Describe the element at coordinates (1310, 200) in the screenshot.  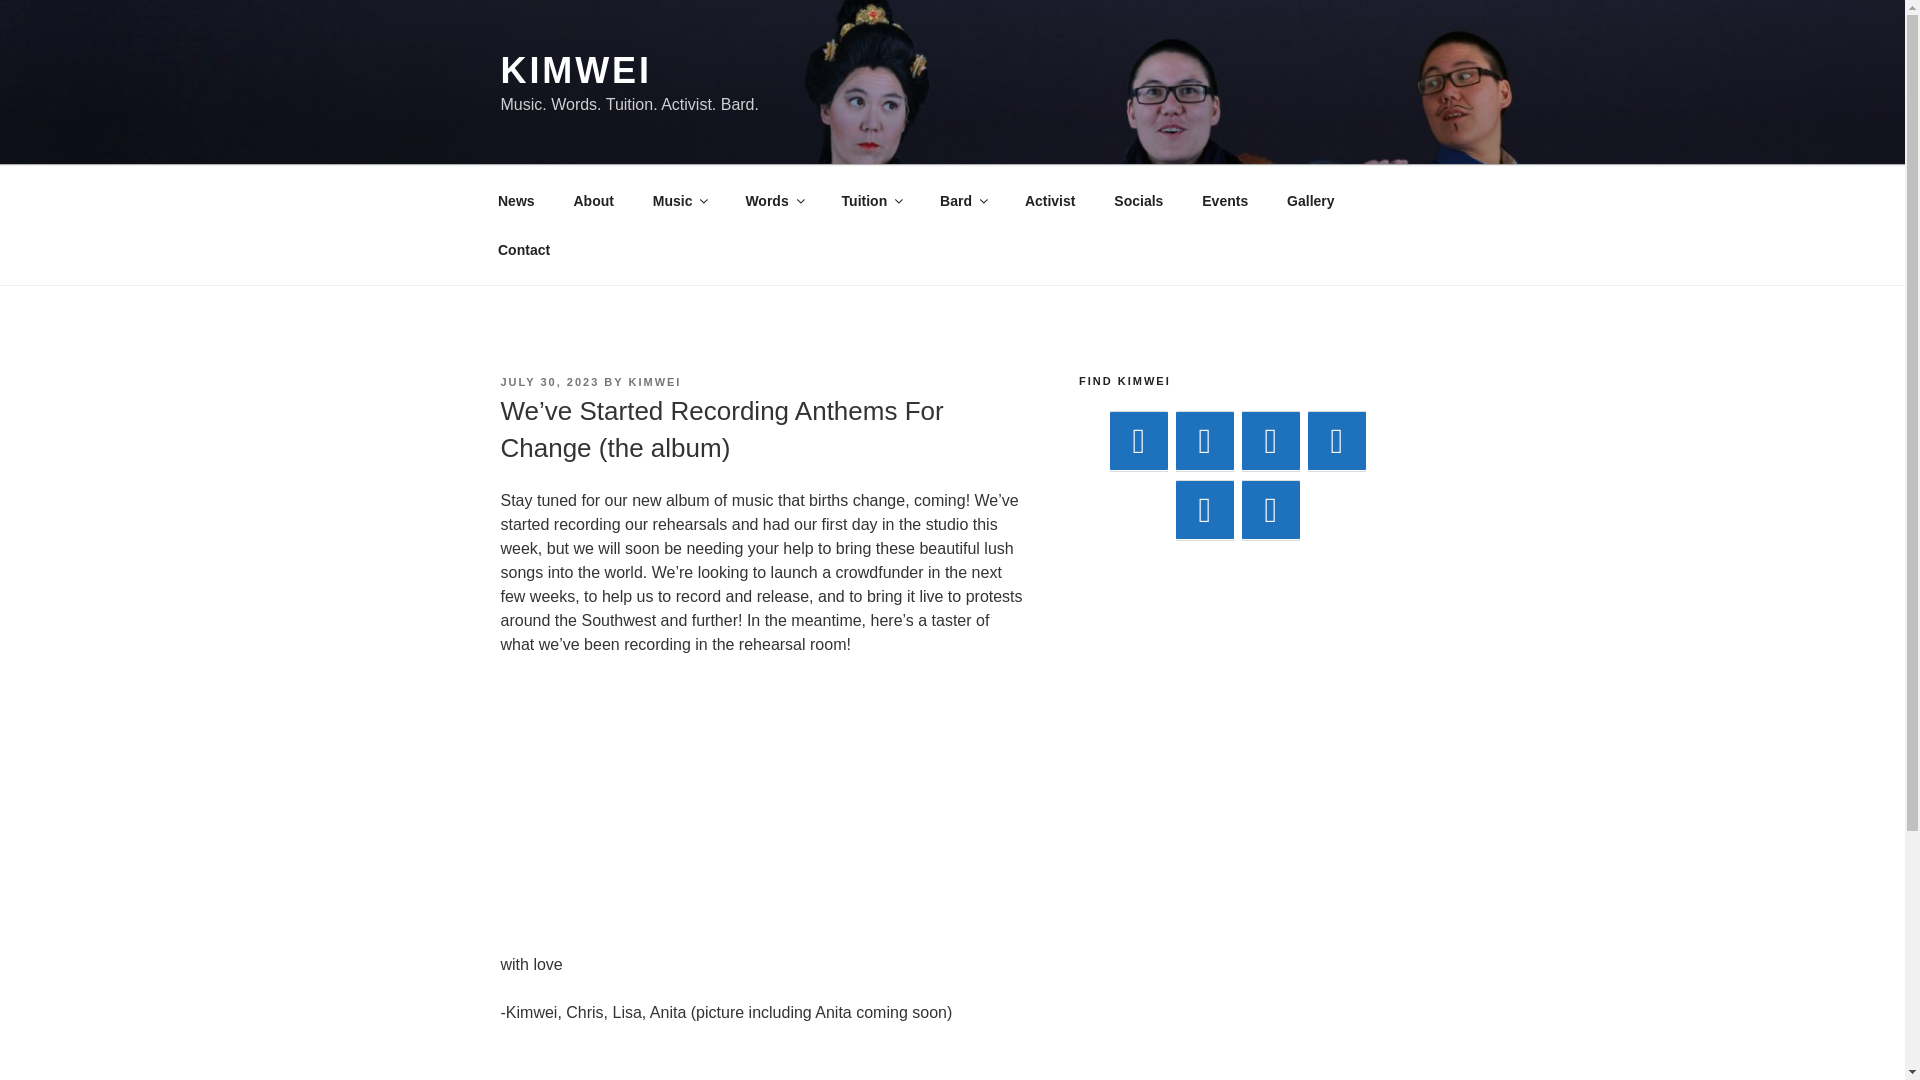
I see `Gallery` at that location.